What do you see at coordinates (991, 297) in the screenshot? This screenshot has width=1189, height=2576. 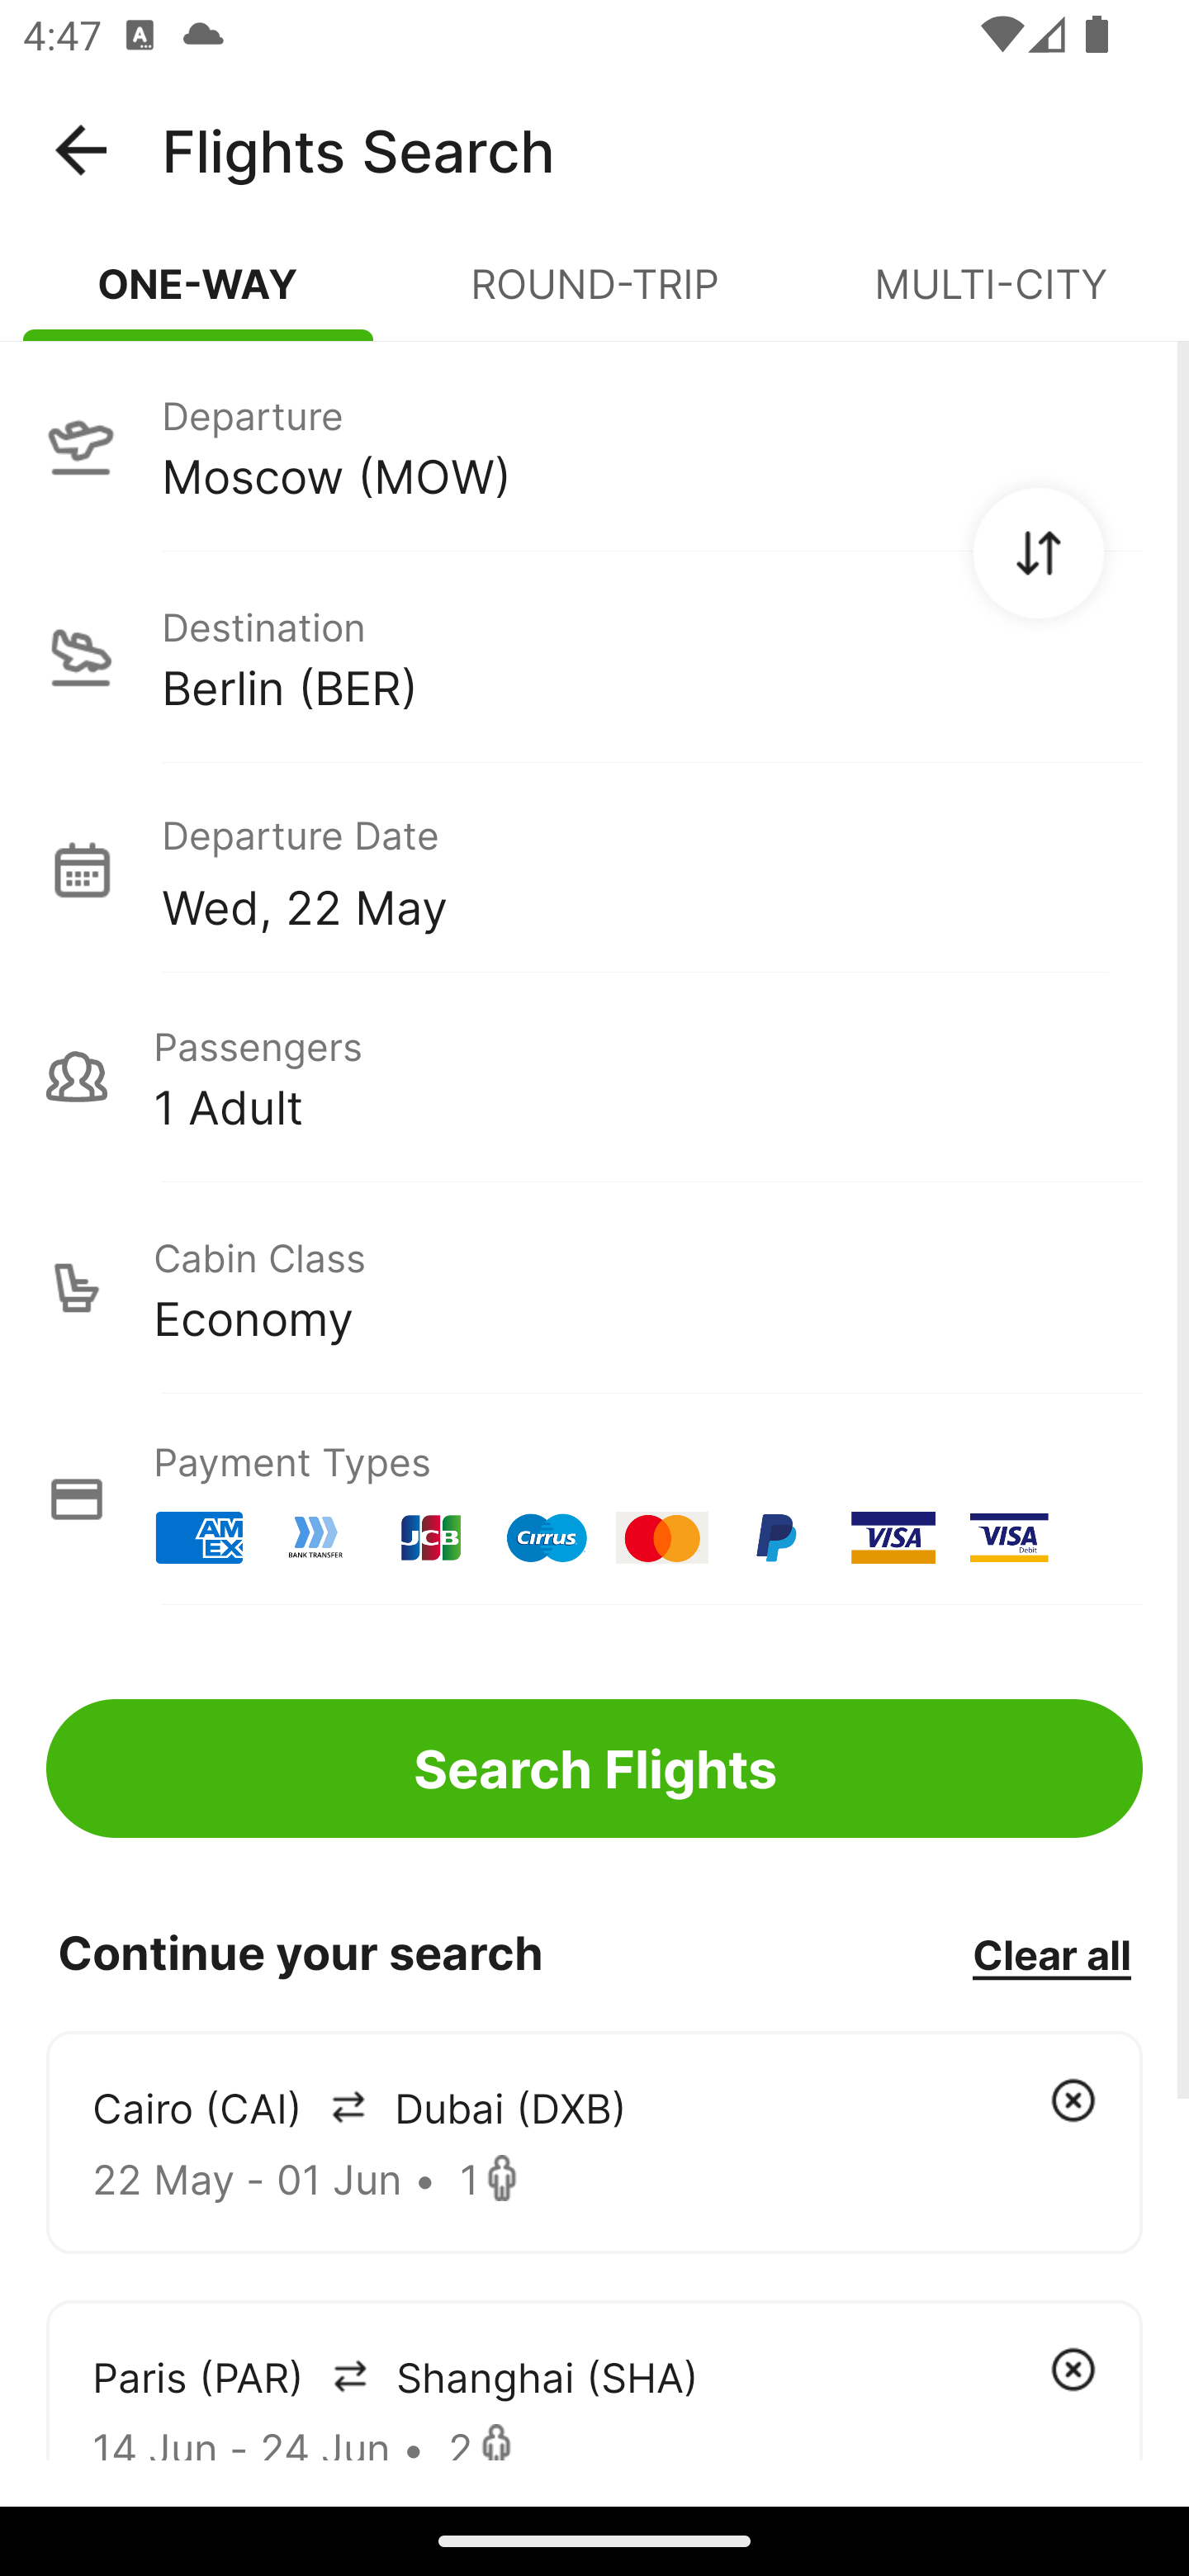 I see `MULTI-CITY` at bounding box center [991, 297].